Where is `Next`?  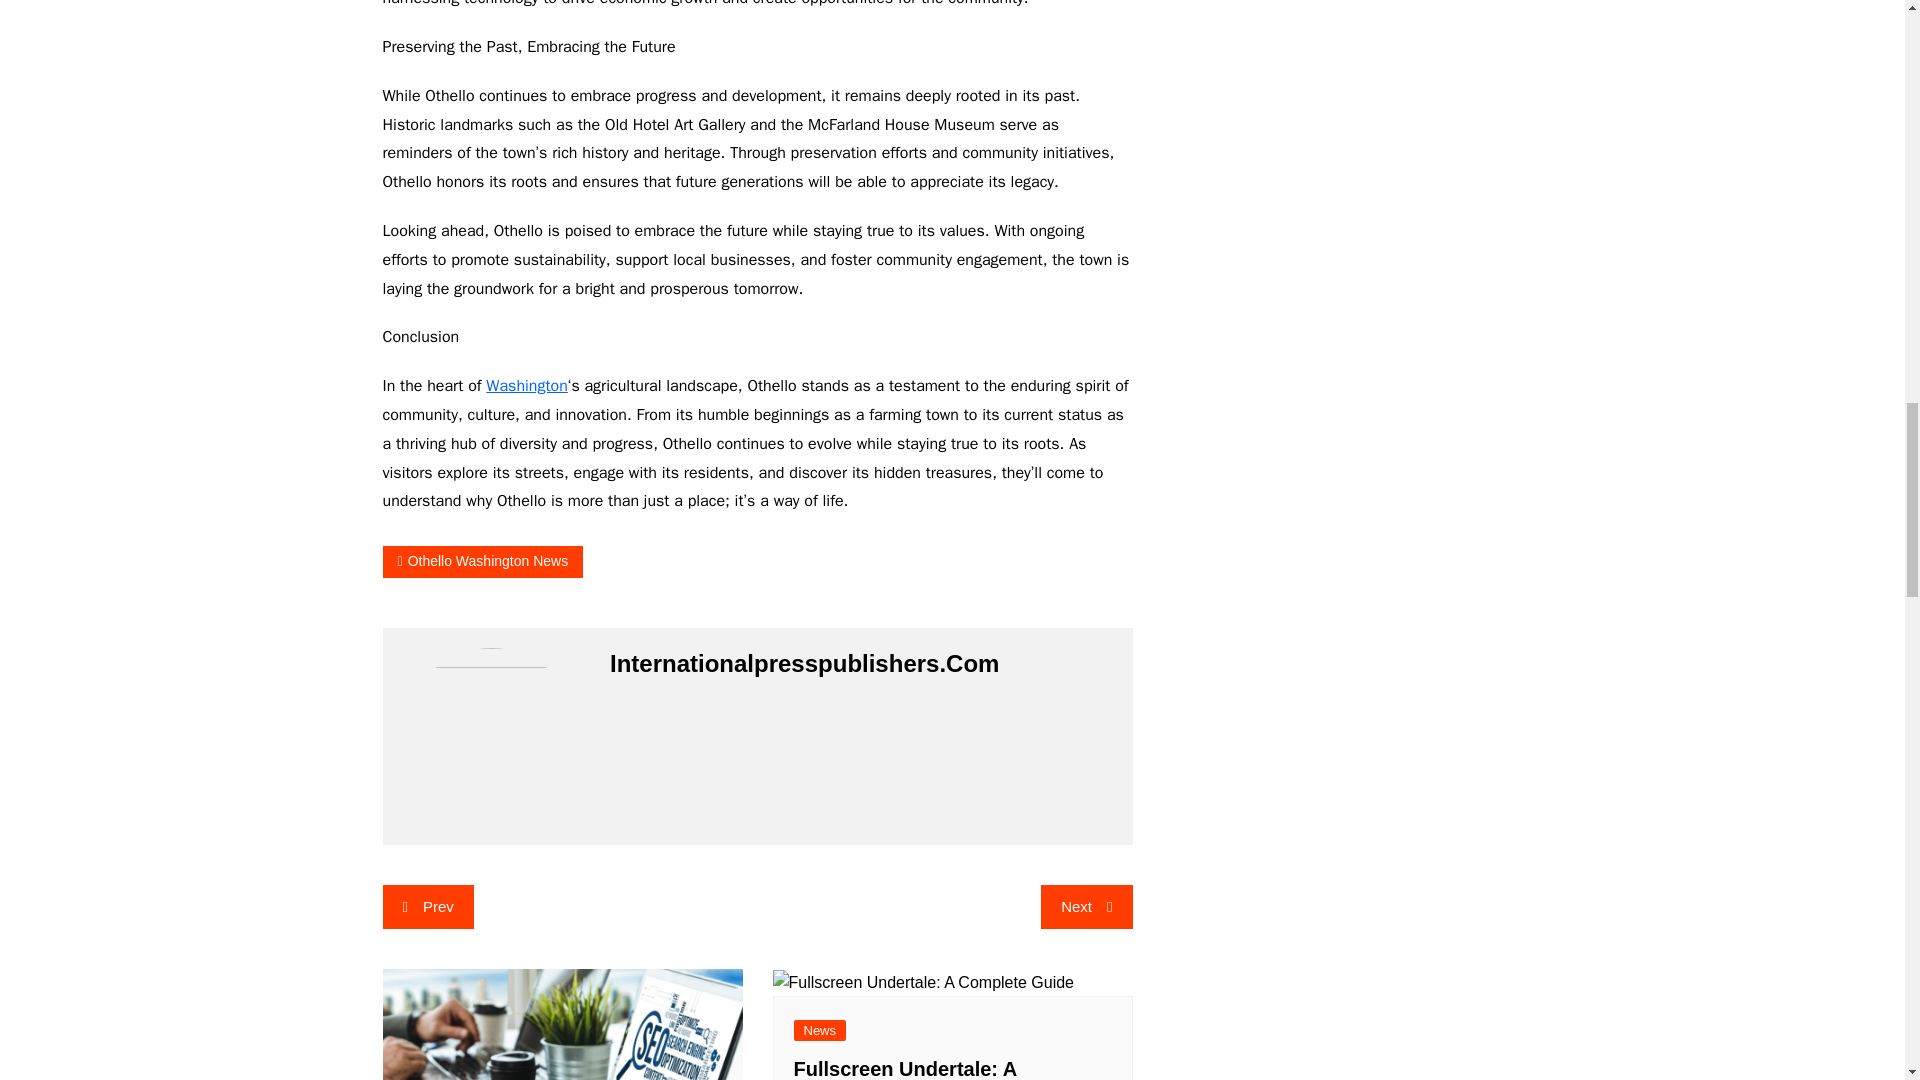
Next is located at coordinates (1086, 906).